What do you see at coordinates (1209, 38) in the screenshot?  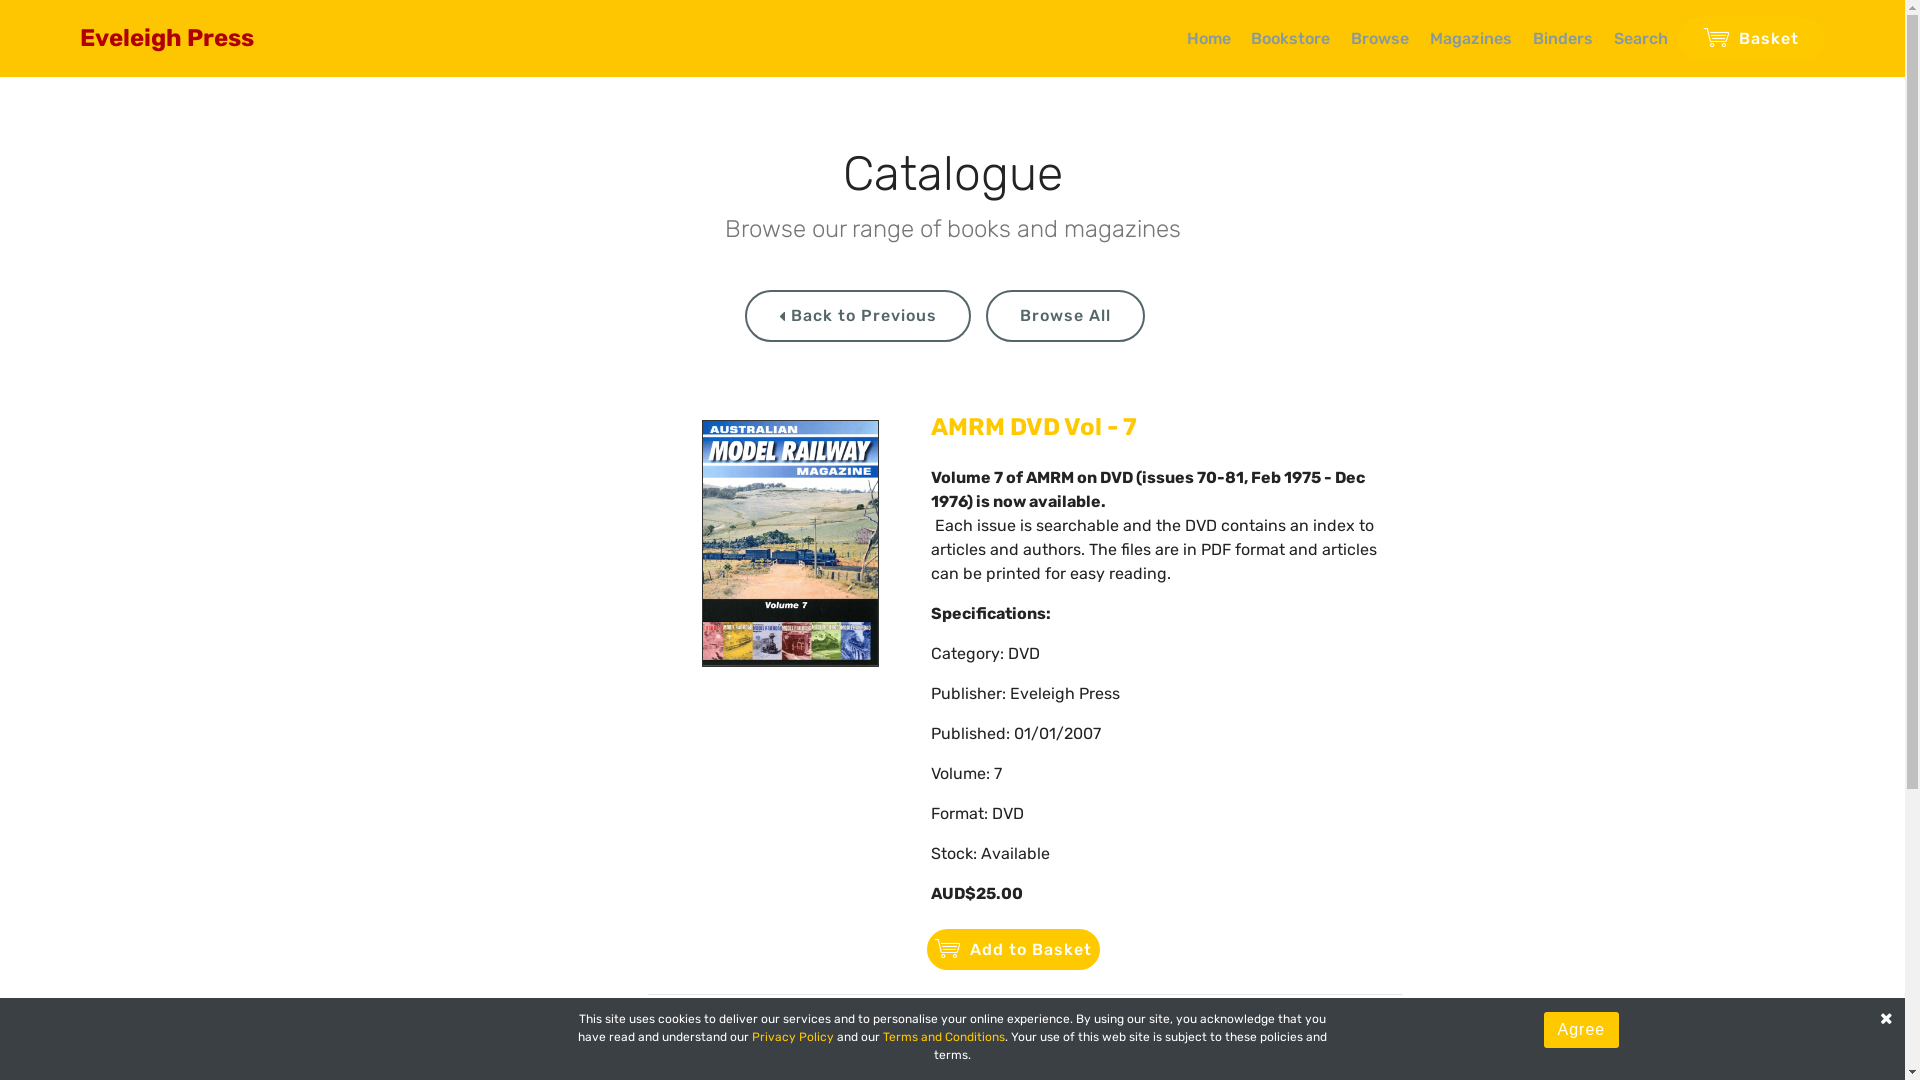 I see `Home` at bounding box center [1209, 38].